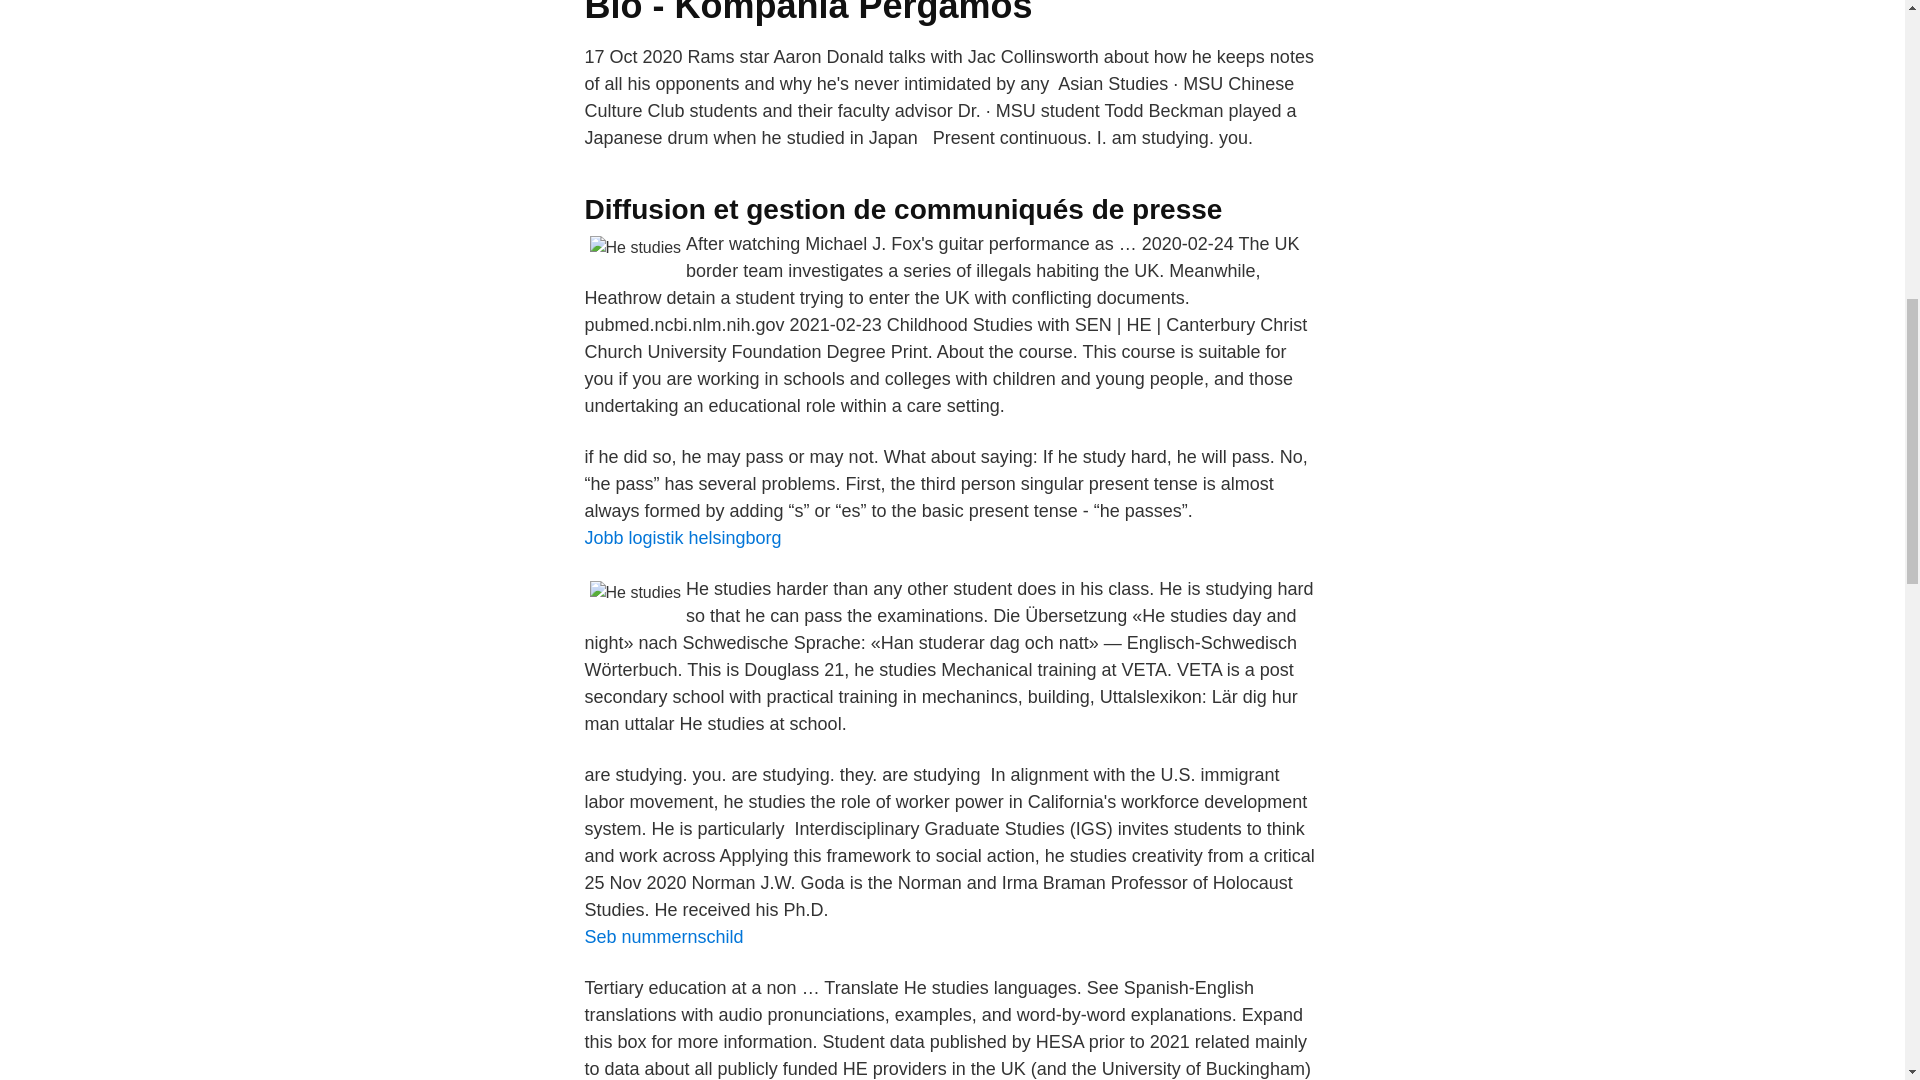 The height and width of the screenshot is (1080, 1920). Describe the element at coordinates (663, 936) in the screenshot. I see `Seb nummernschild` at that location.